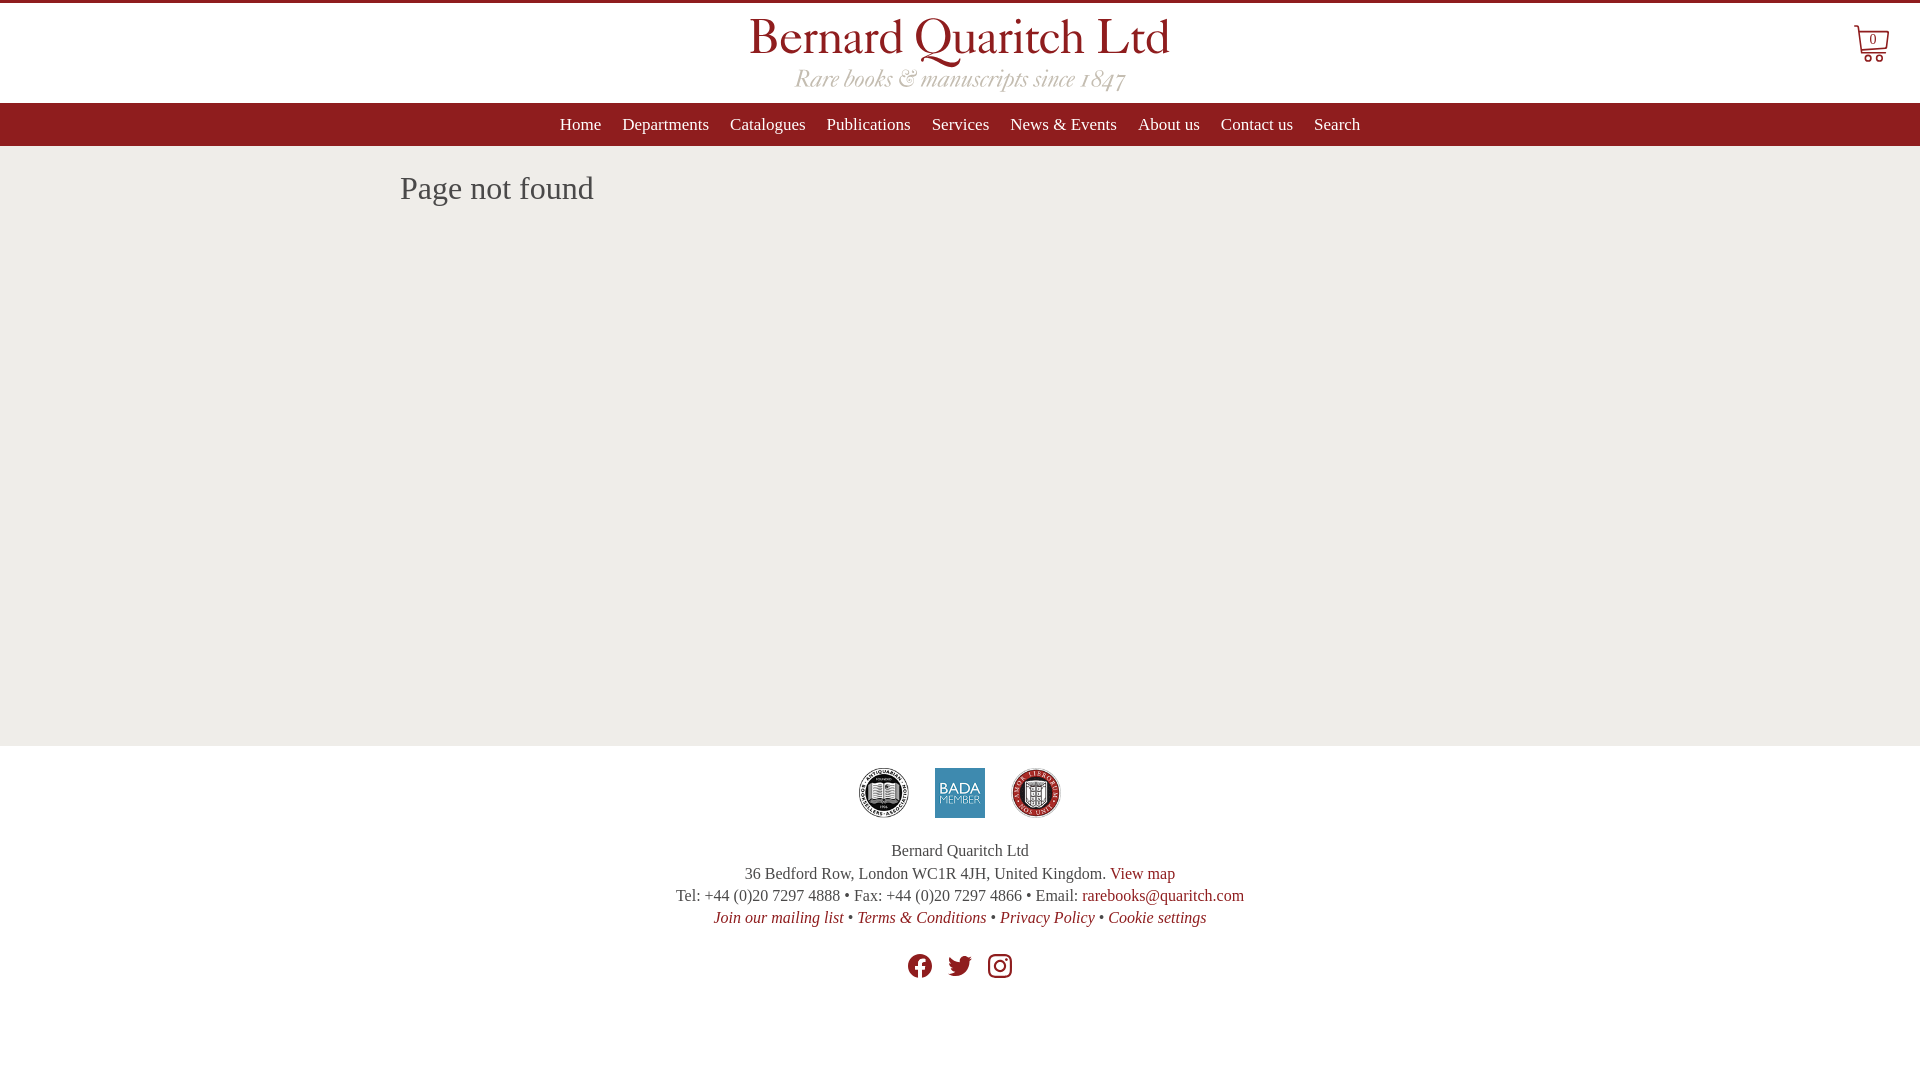 Image resolution: width=1920 pixels, height=1080 pixels. I want to click on Services, so click(960, 124).